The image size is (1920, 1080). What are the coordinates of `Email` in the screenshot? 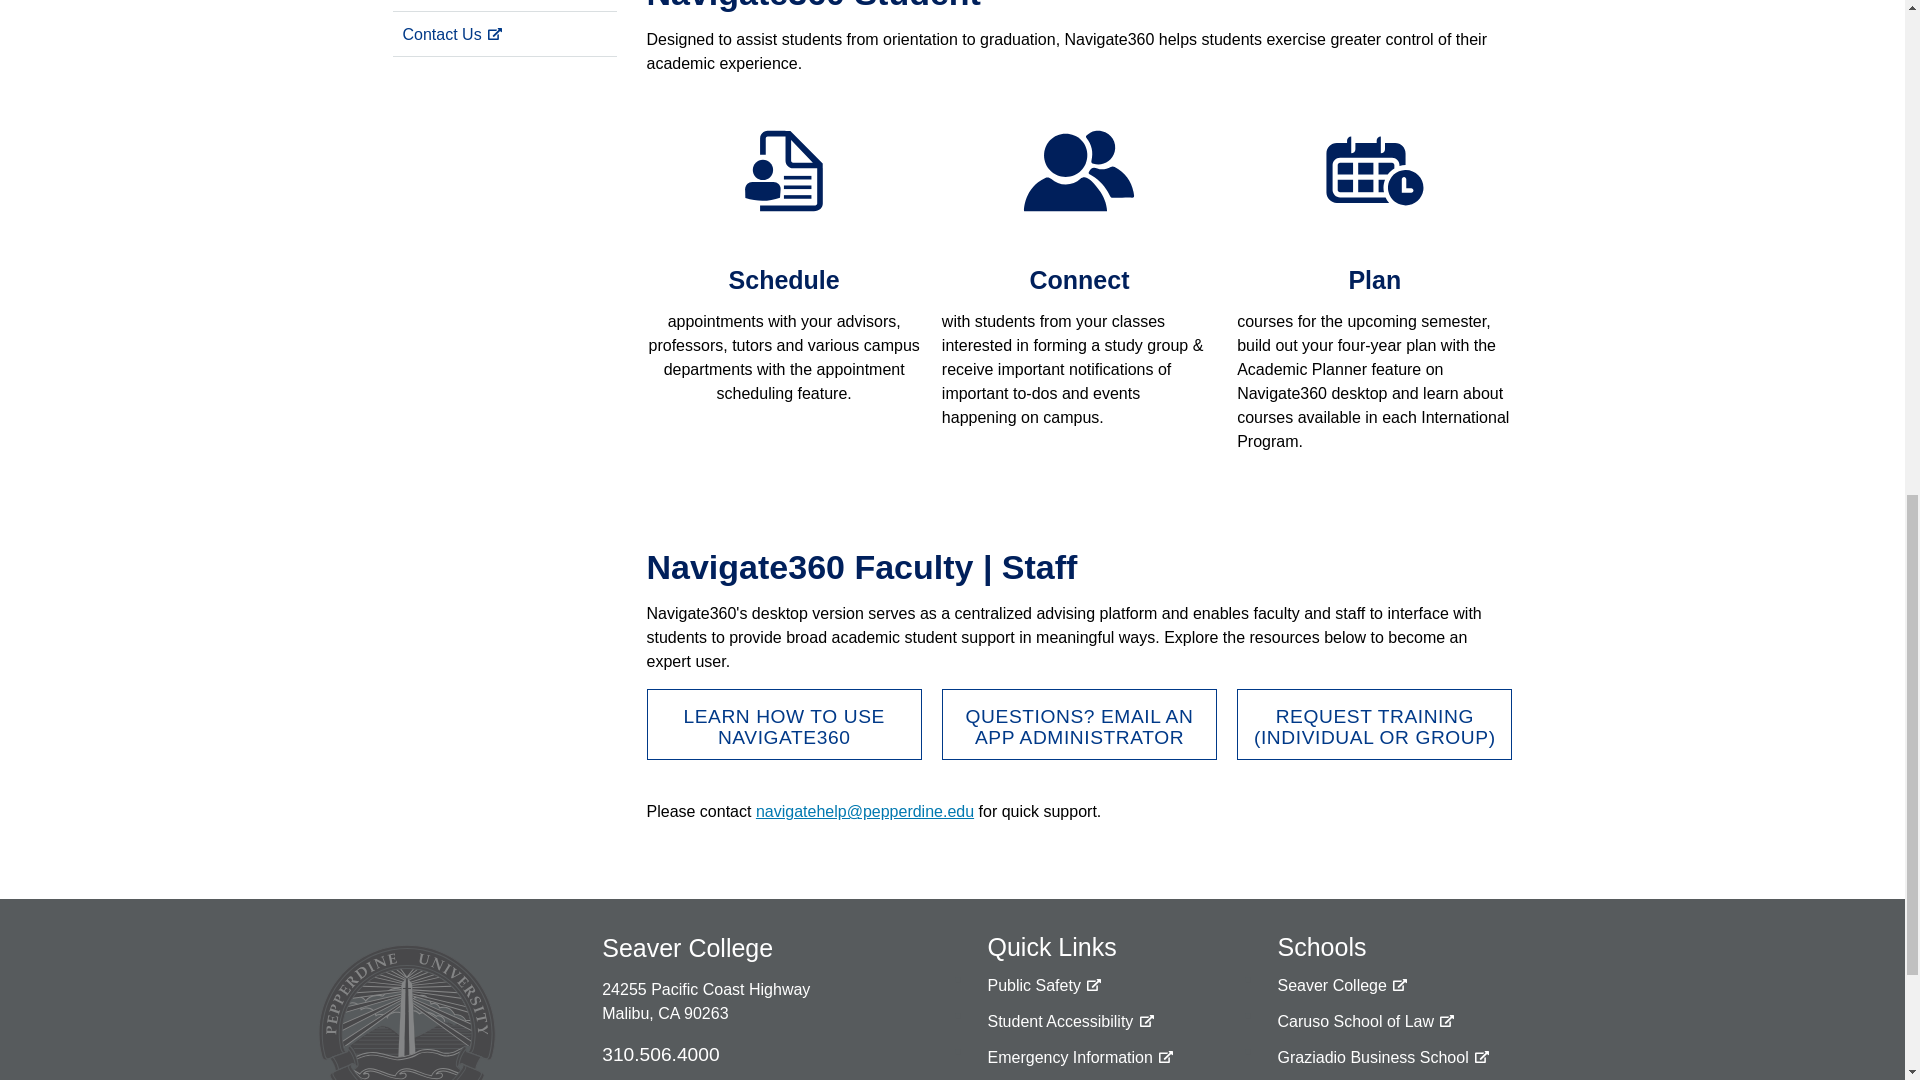 It's located at (1080, 724).